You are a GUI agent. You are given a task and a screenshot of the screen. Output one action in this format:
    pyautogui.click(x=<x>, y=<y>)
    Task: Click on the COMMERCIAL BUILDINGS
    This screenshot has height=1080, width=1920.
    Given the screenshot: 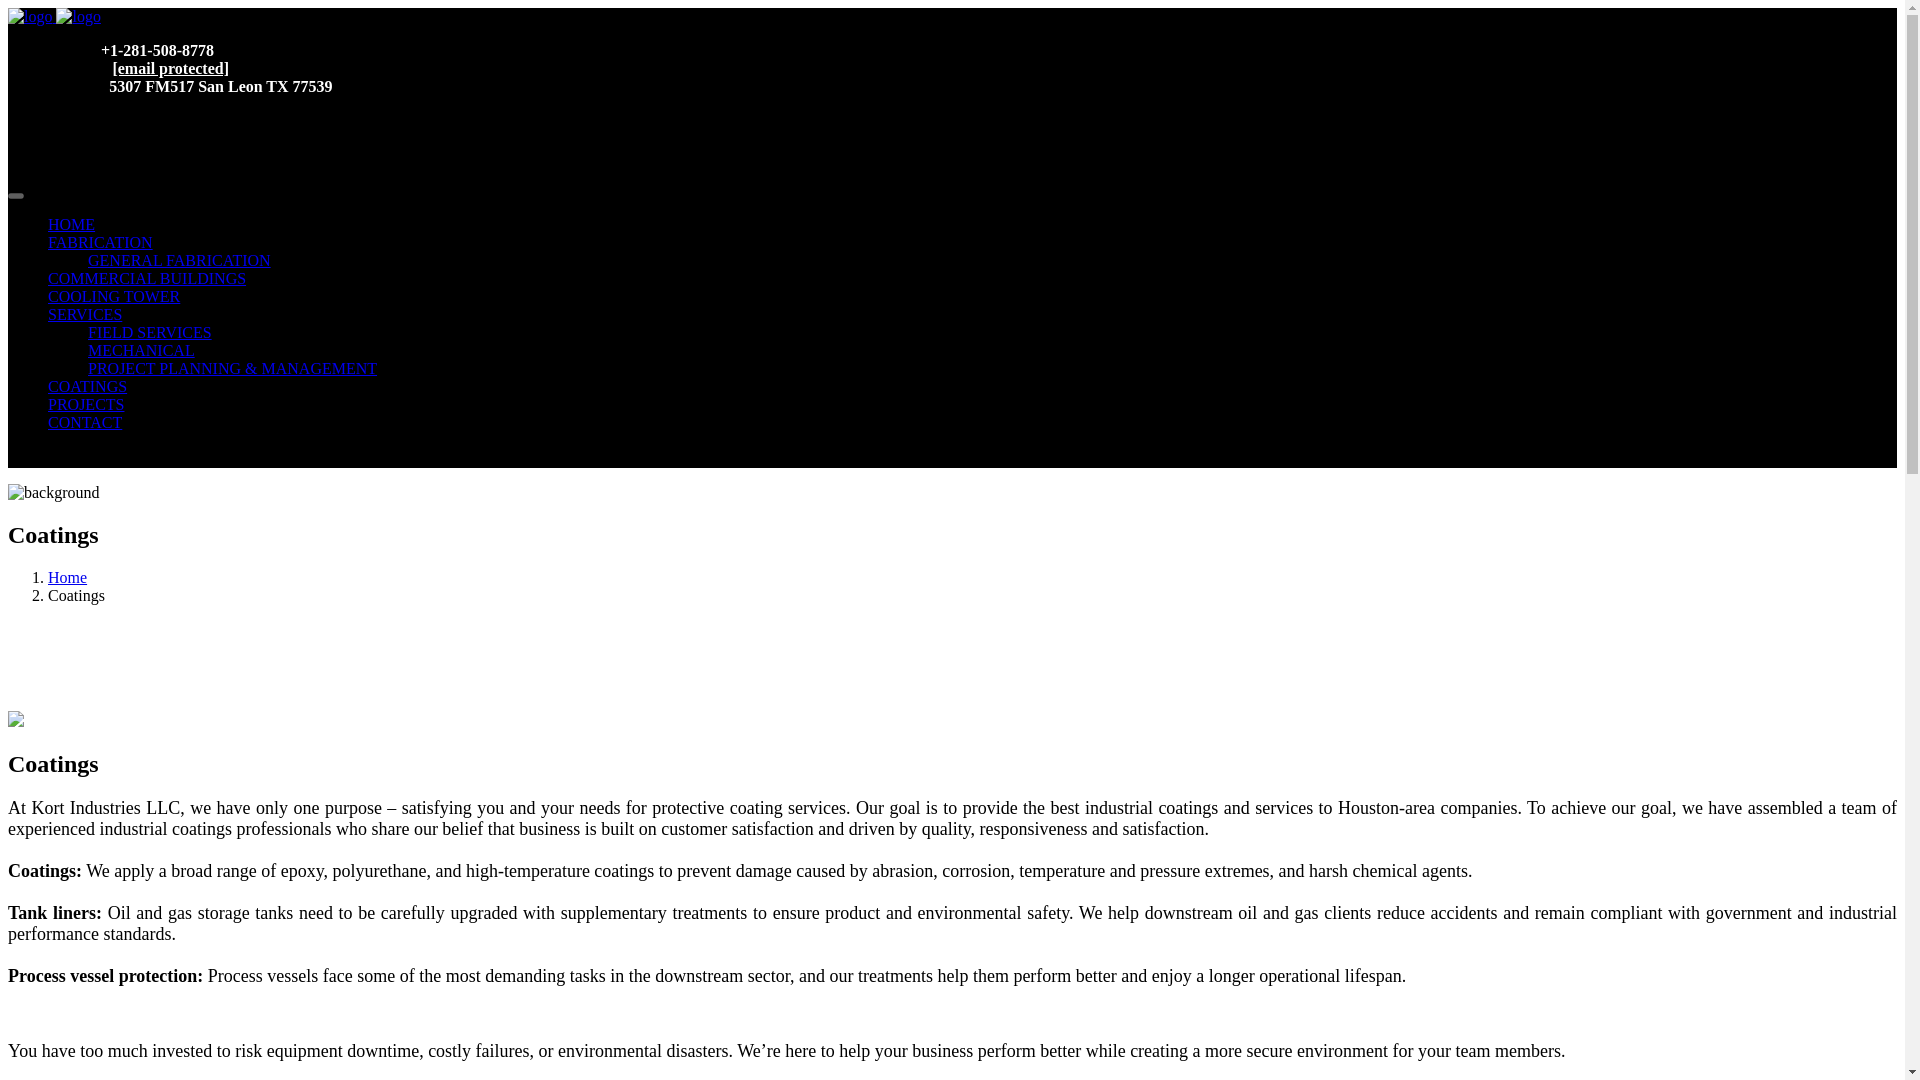 What is the action you would take?
    pyautogui.click(x=146, y=278)
    